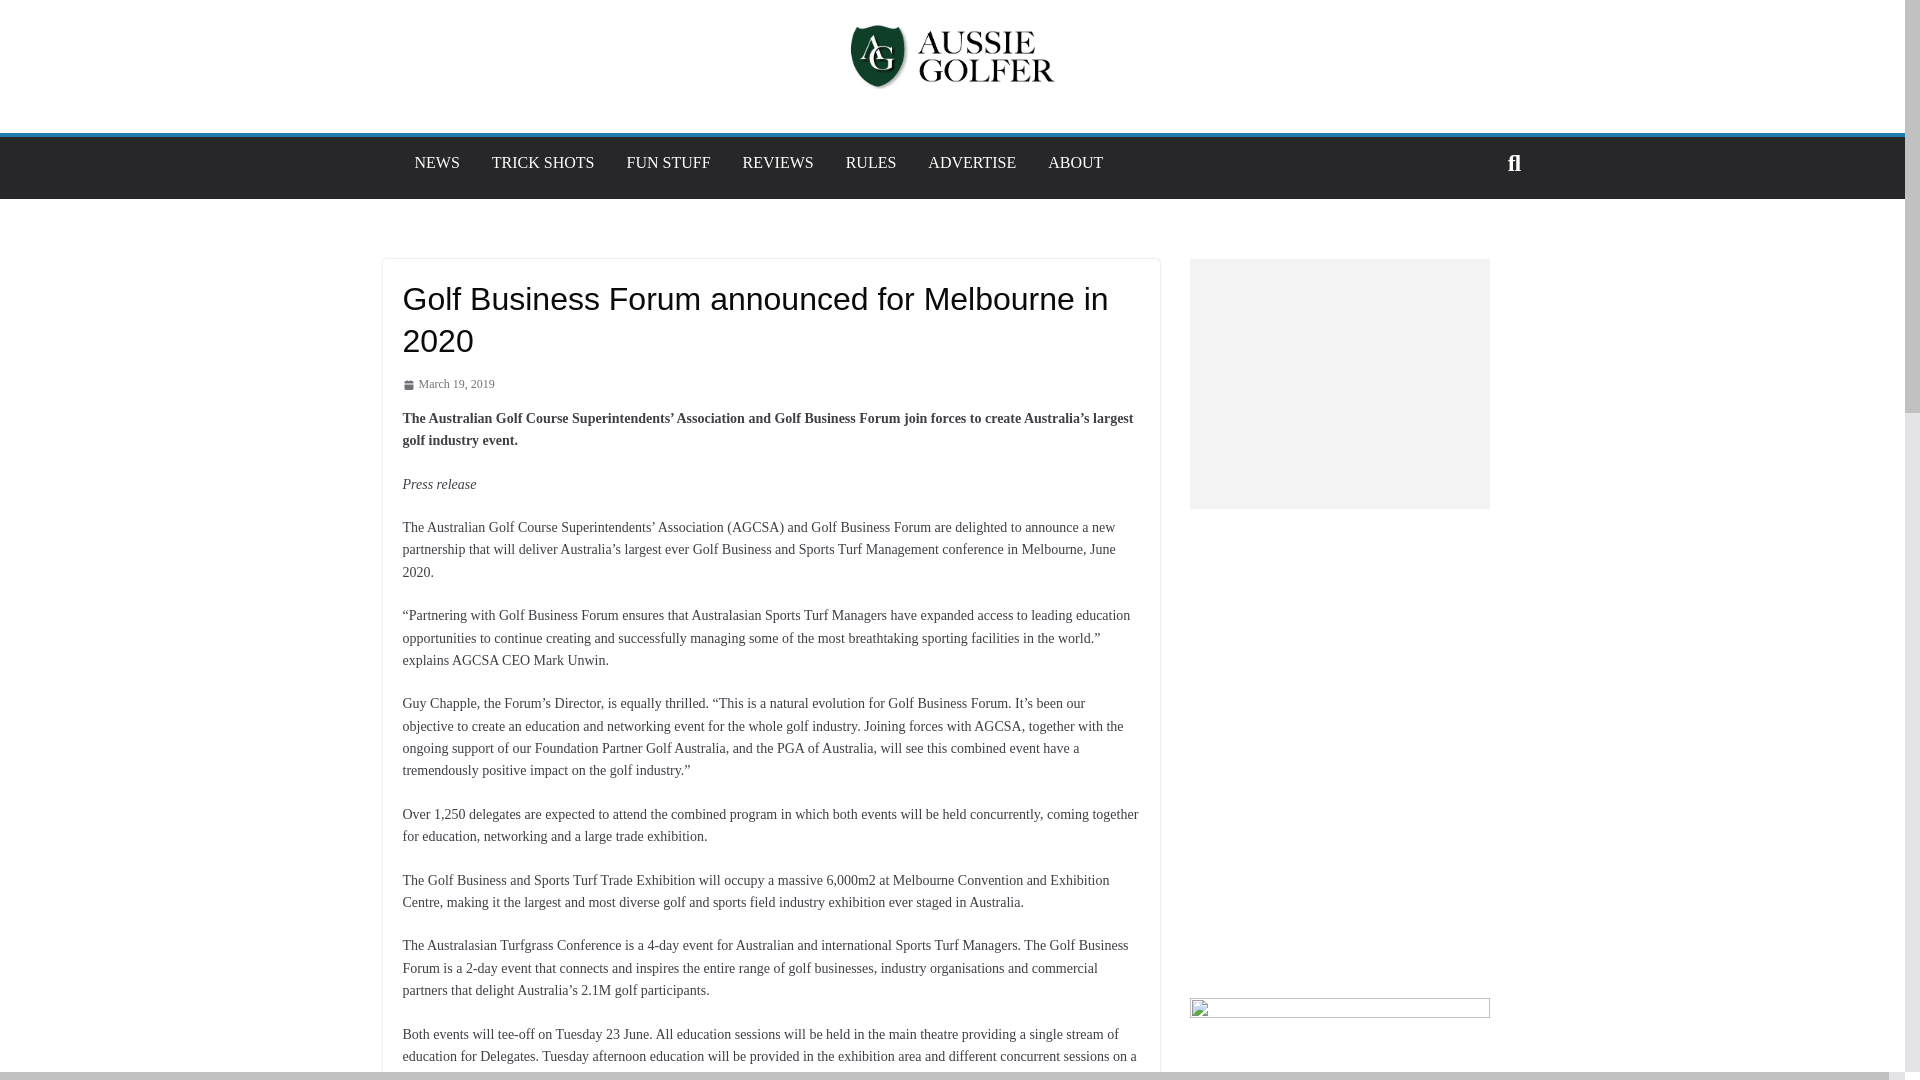  I want to click on March 19, 2019, so click(447, 384).